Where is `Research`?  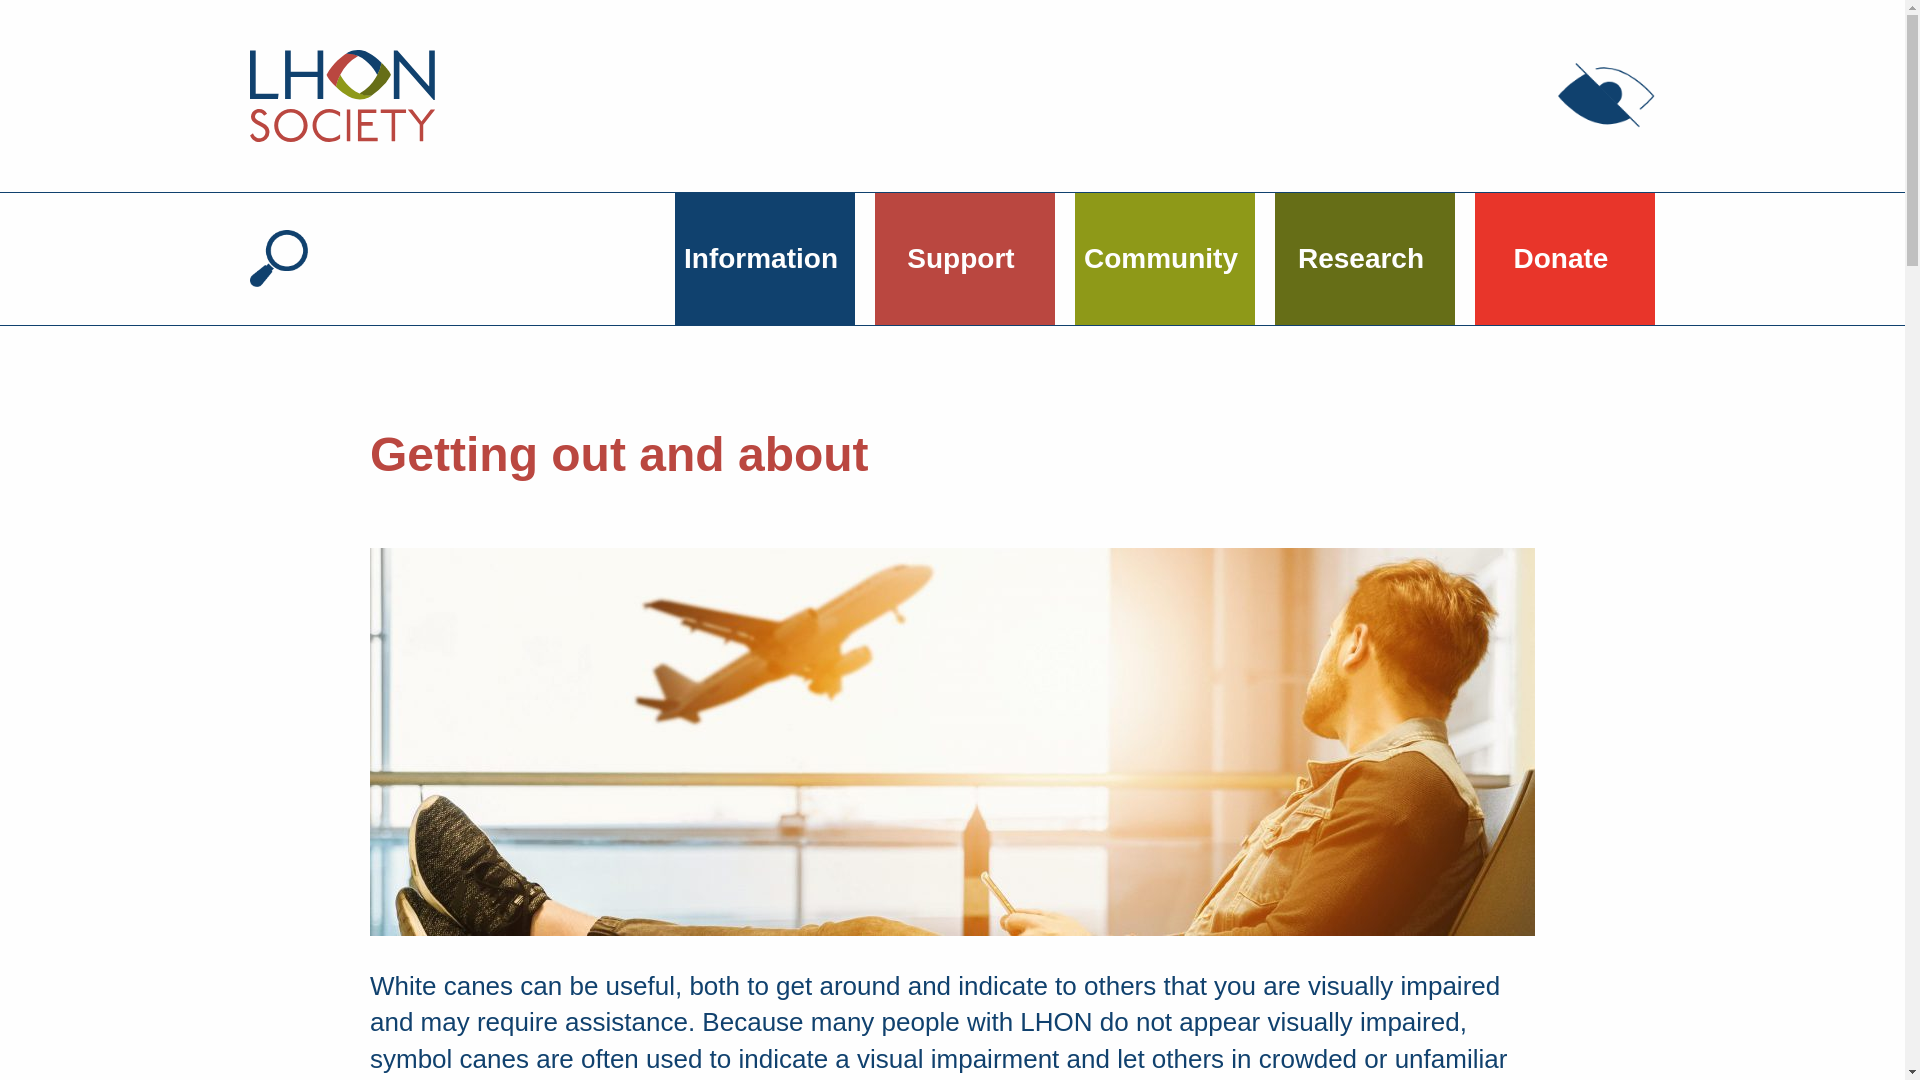 Research is located at coordinates (1364, 259).